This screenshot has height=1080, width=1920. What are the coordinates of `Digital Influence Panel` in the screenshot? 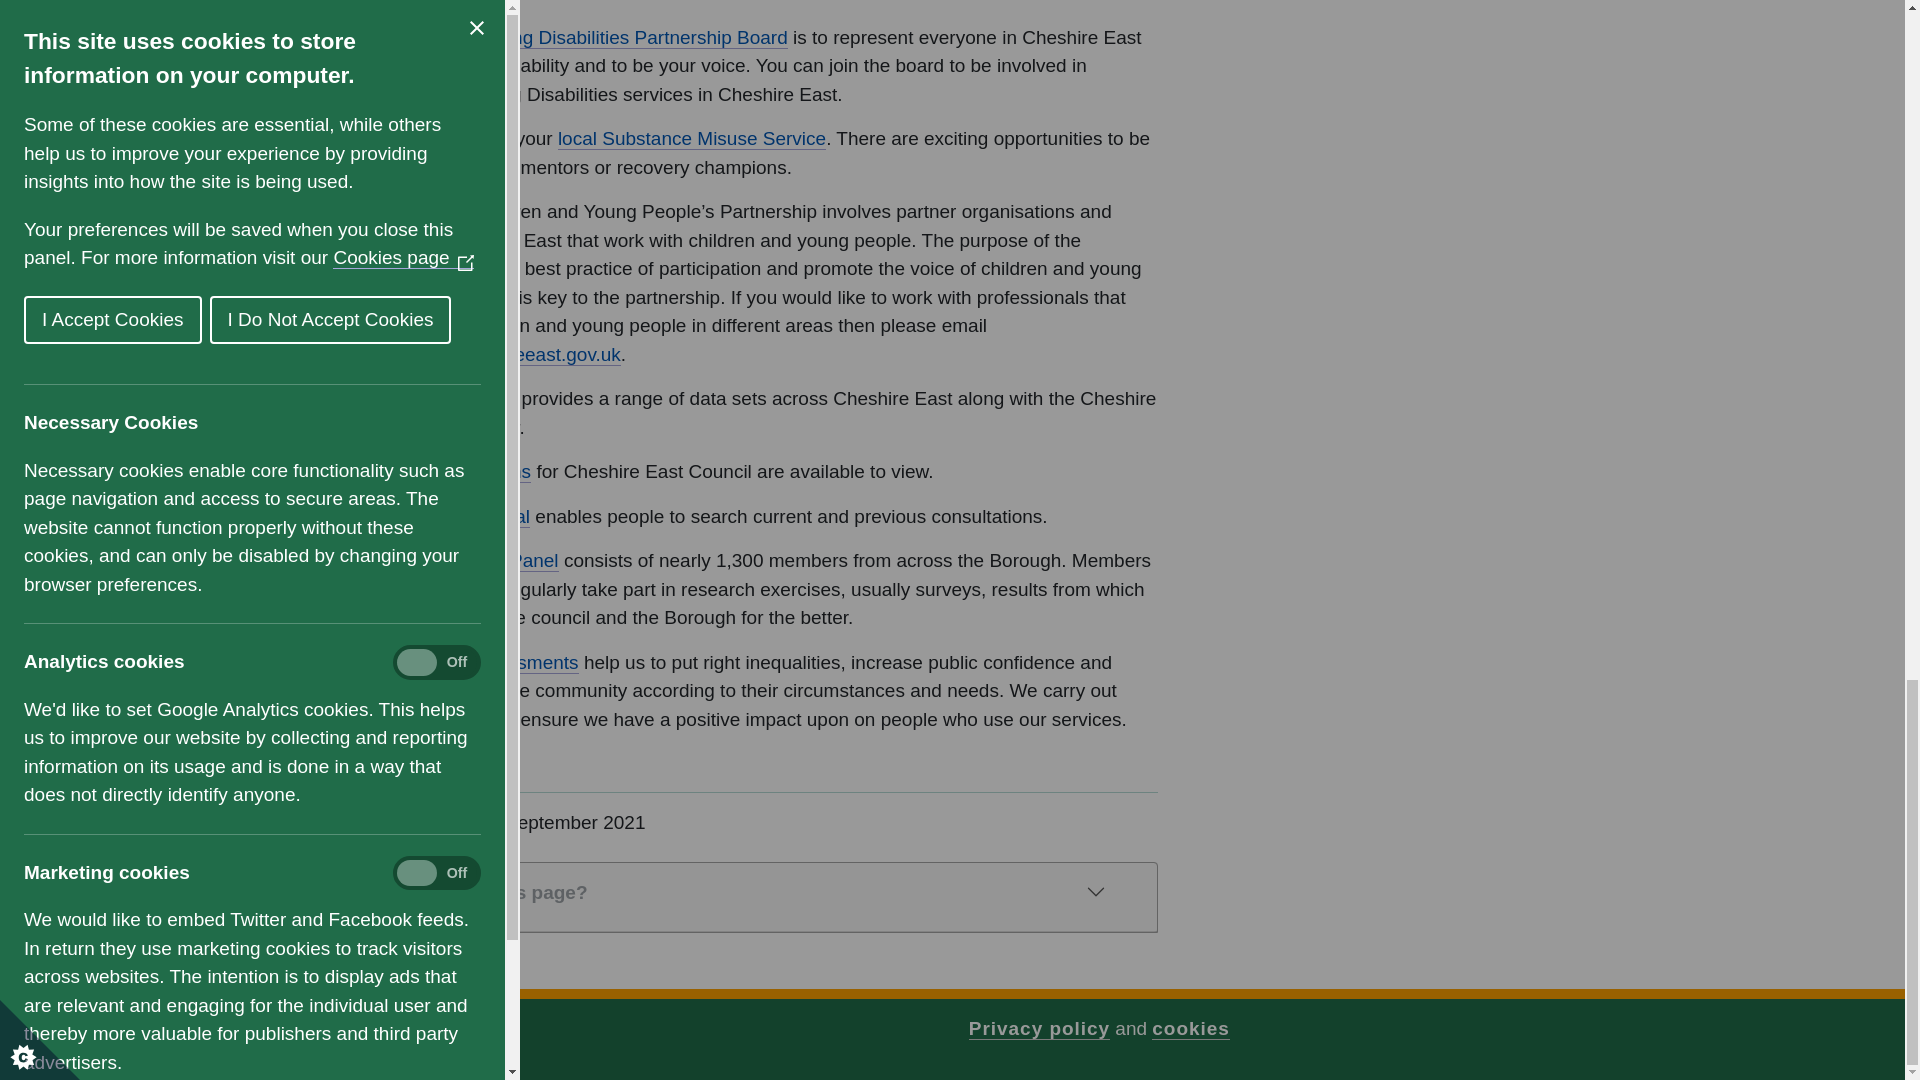 It's located at (464, 560).